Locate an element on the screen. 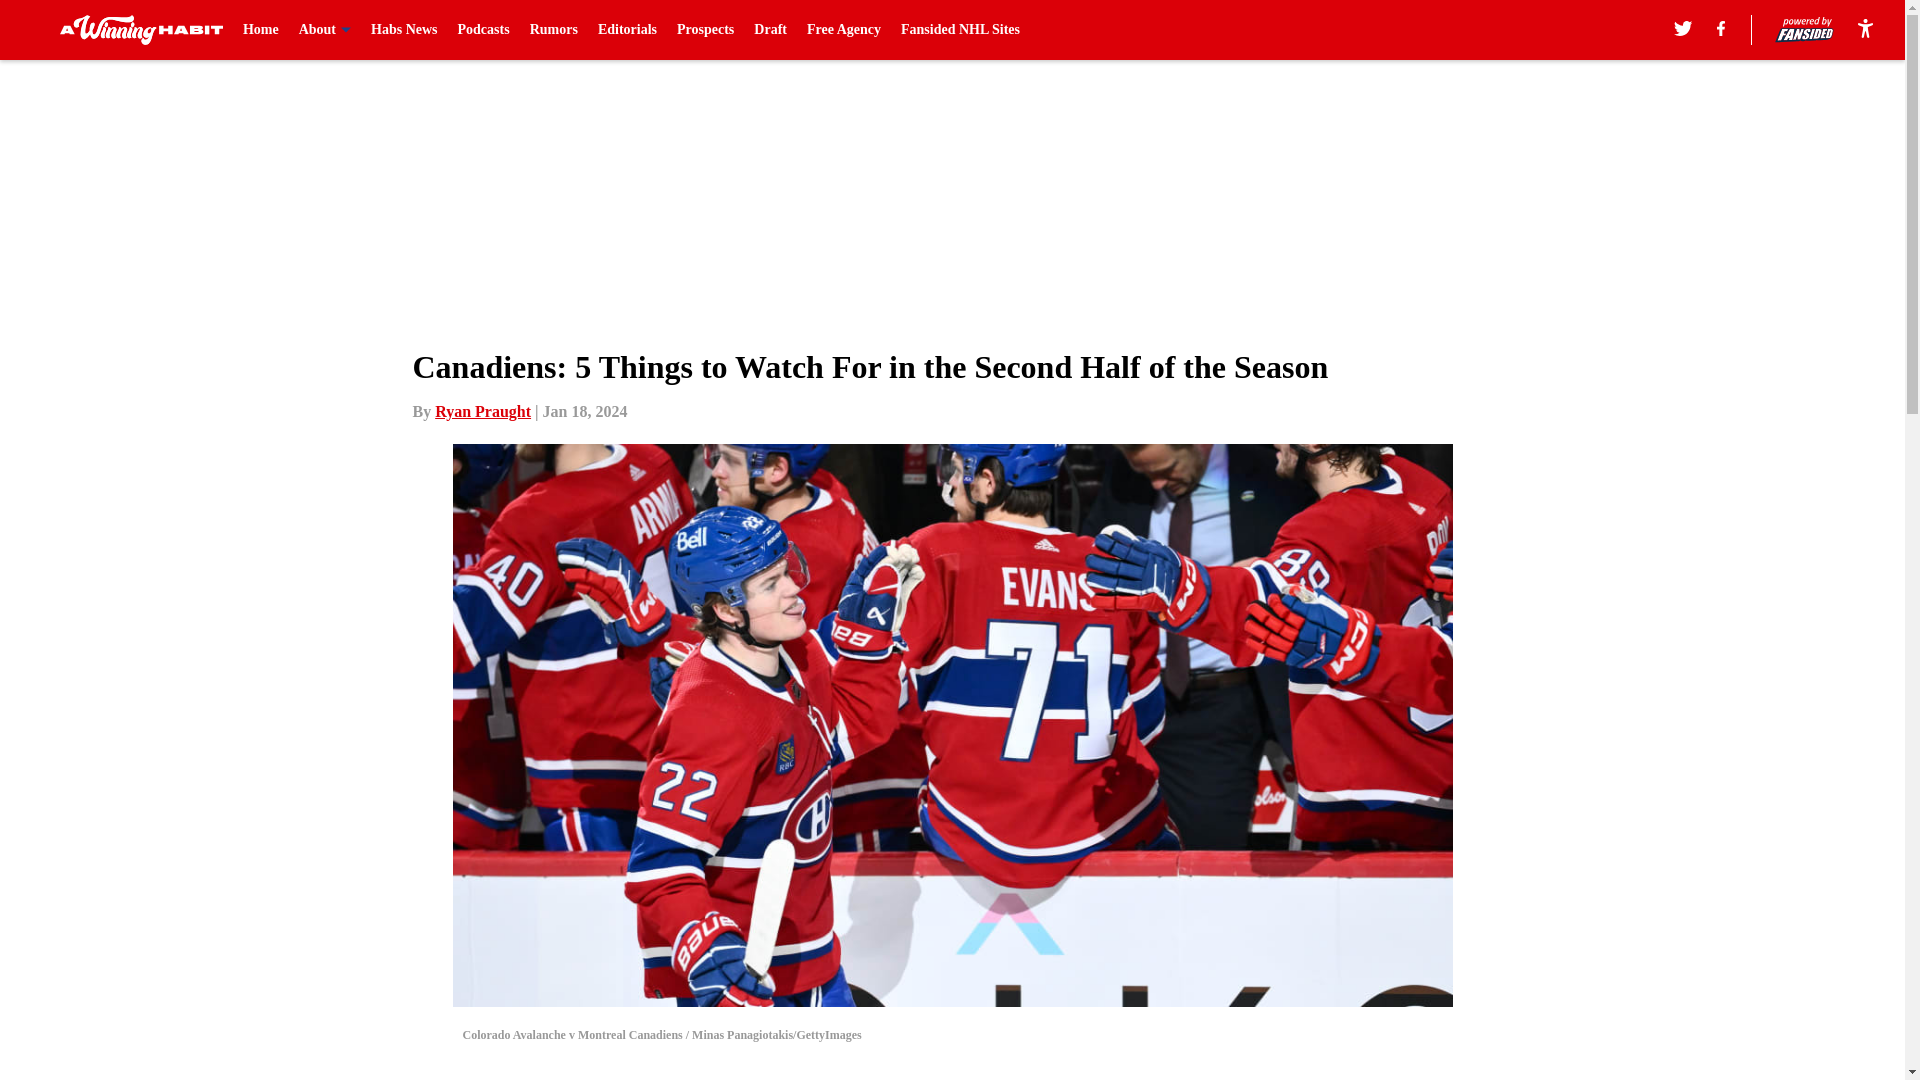  Home is located at coordinates (260, 30).